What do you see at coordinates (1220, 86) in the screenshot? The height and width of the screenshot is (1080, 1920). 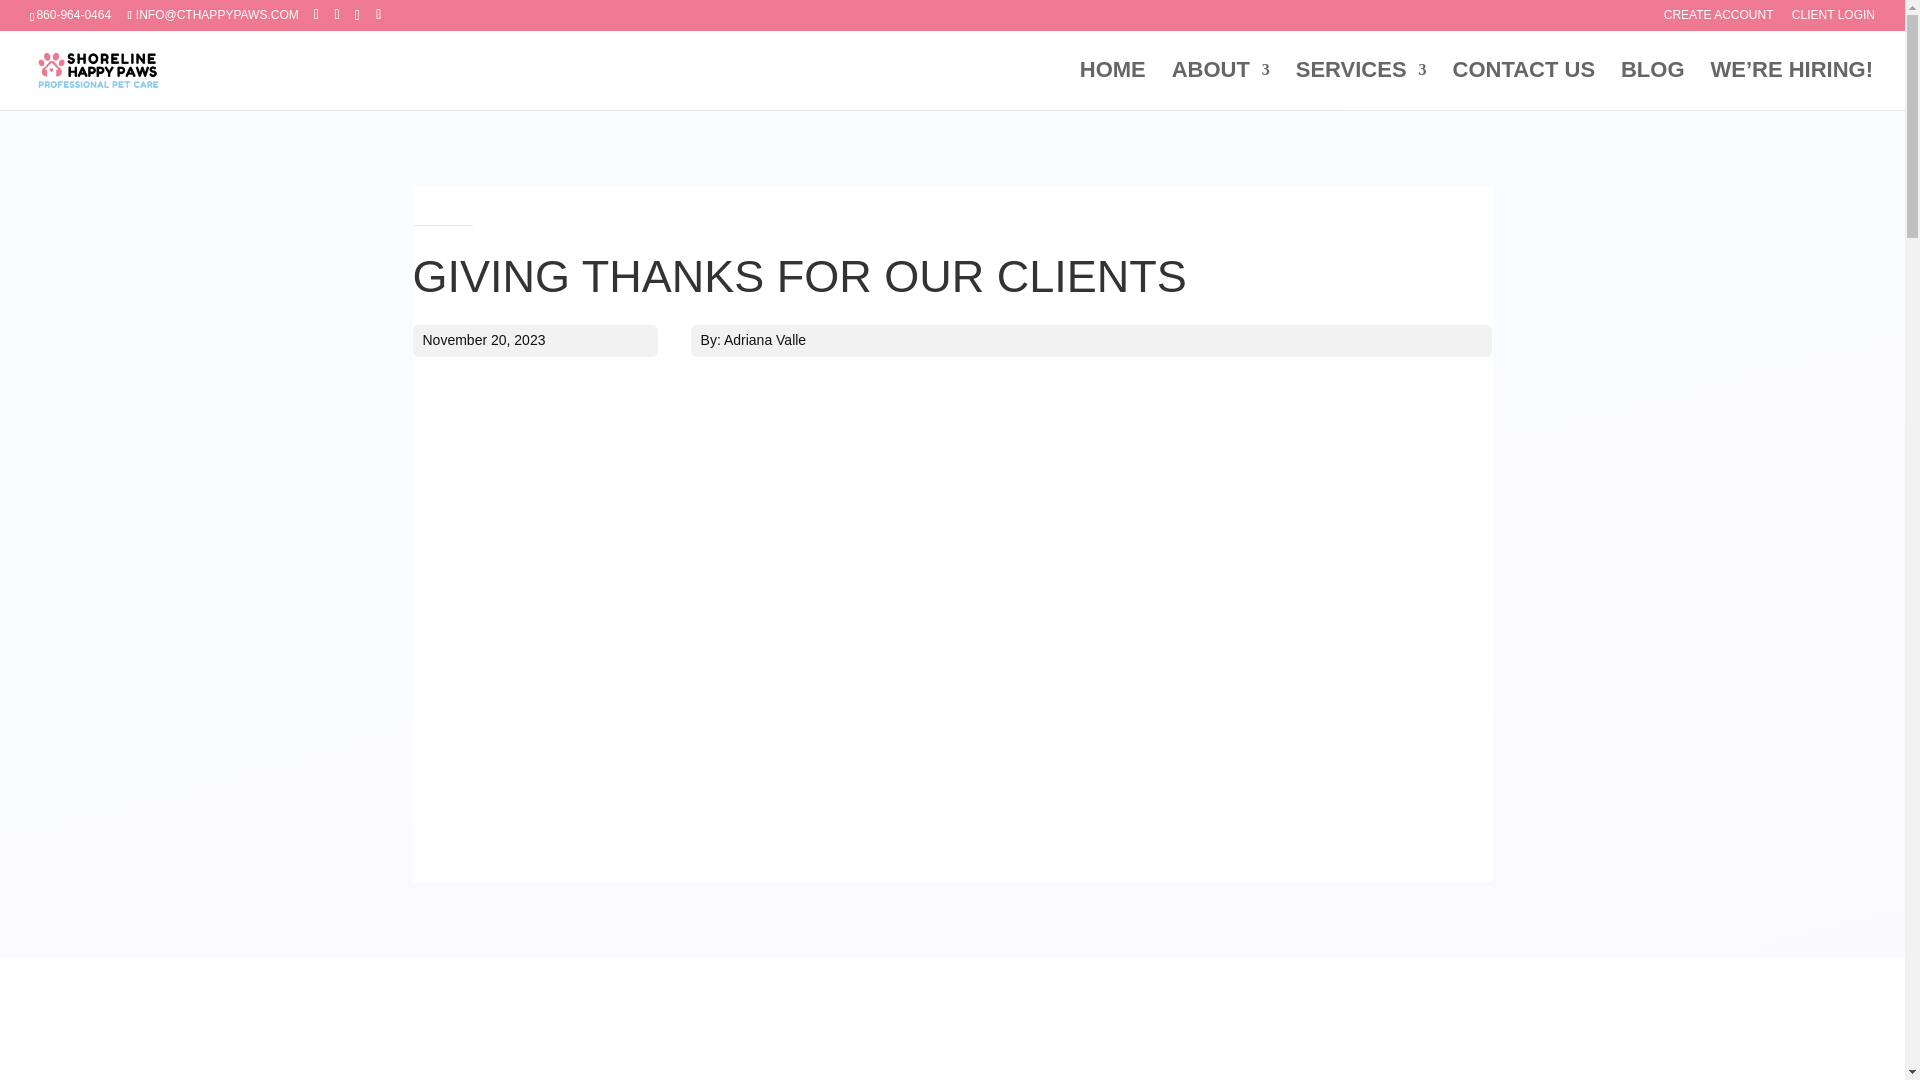 I see `ABOUT` at bounding box center [1220, 86].